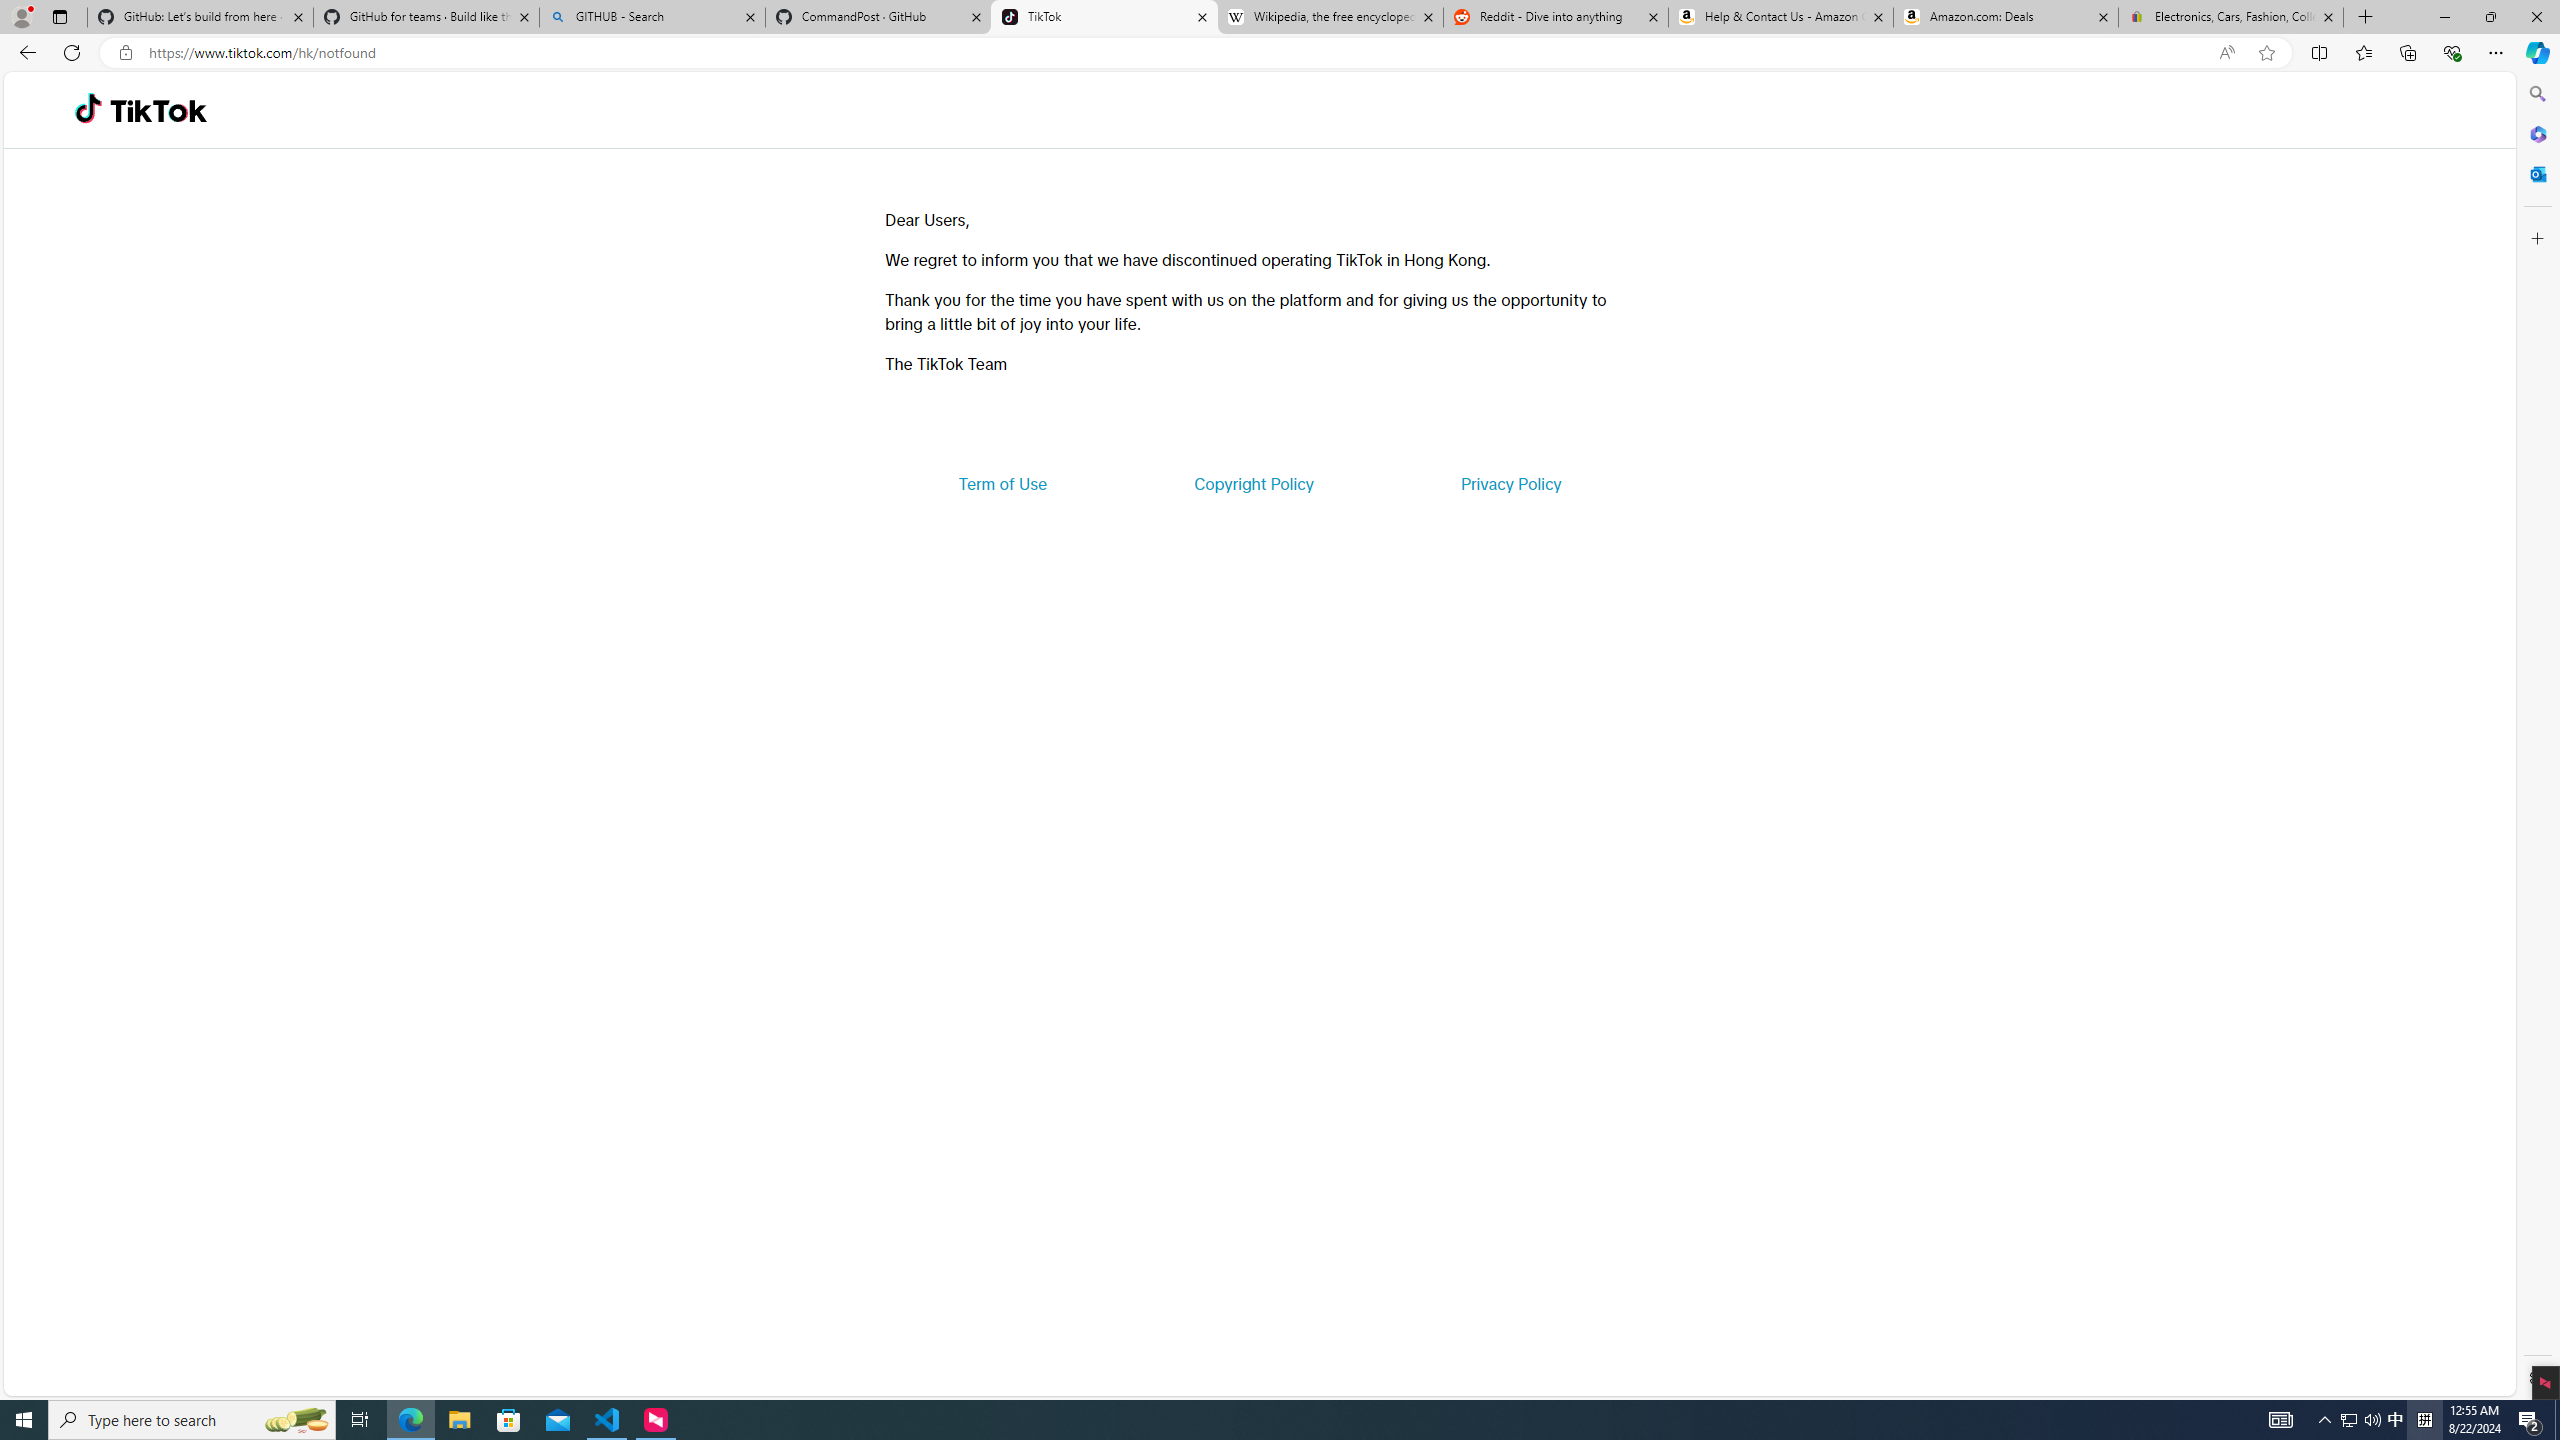 Image resolution: width=2560 pixels, height=1440 pixels. I want to click on Help & Contact Us - Amazon Customer Service, so click(1780, 17).